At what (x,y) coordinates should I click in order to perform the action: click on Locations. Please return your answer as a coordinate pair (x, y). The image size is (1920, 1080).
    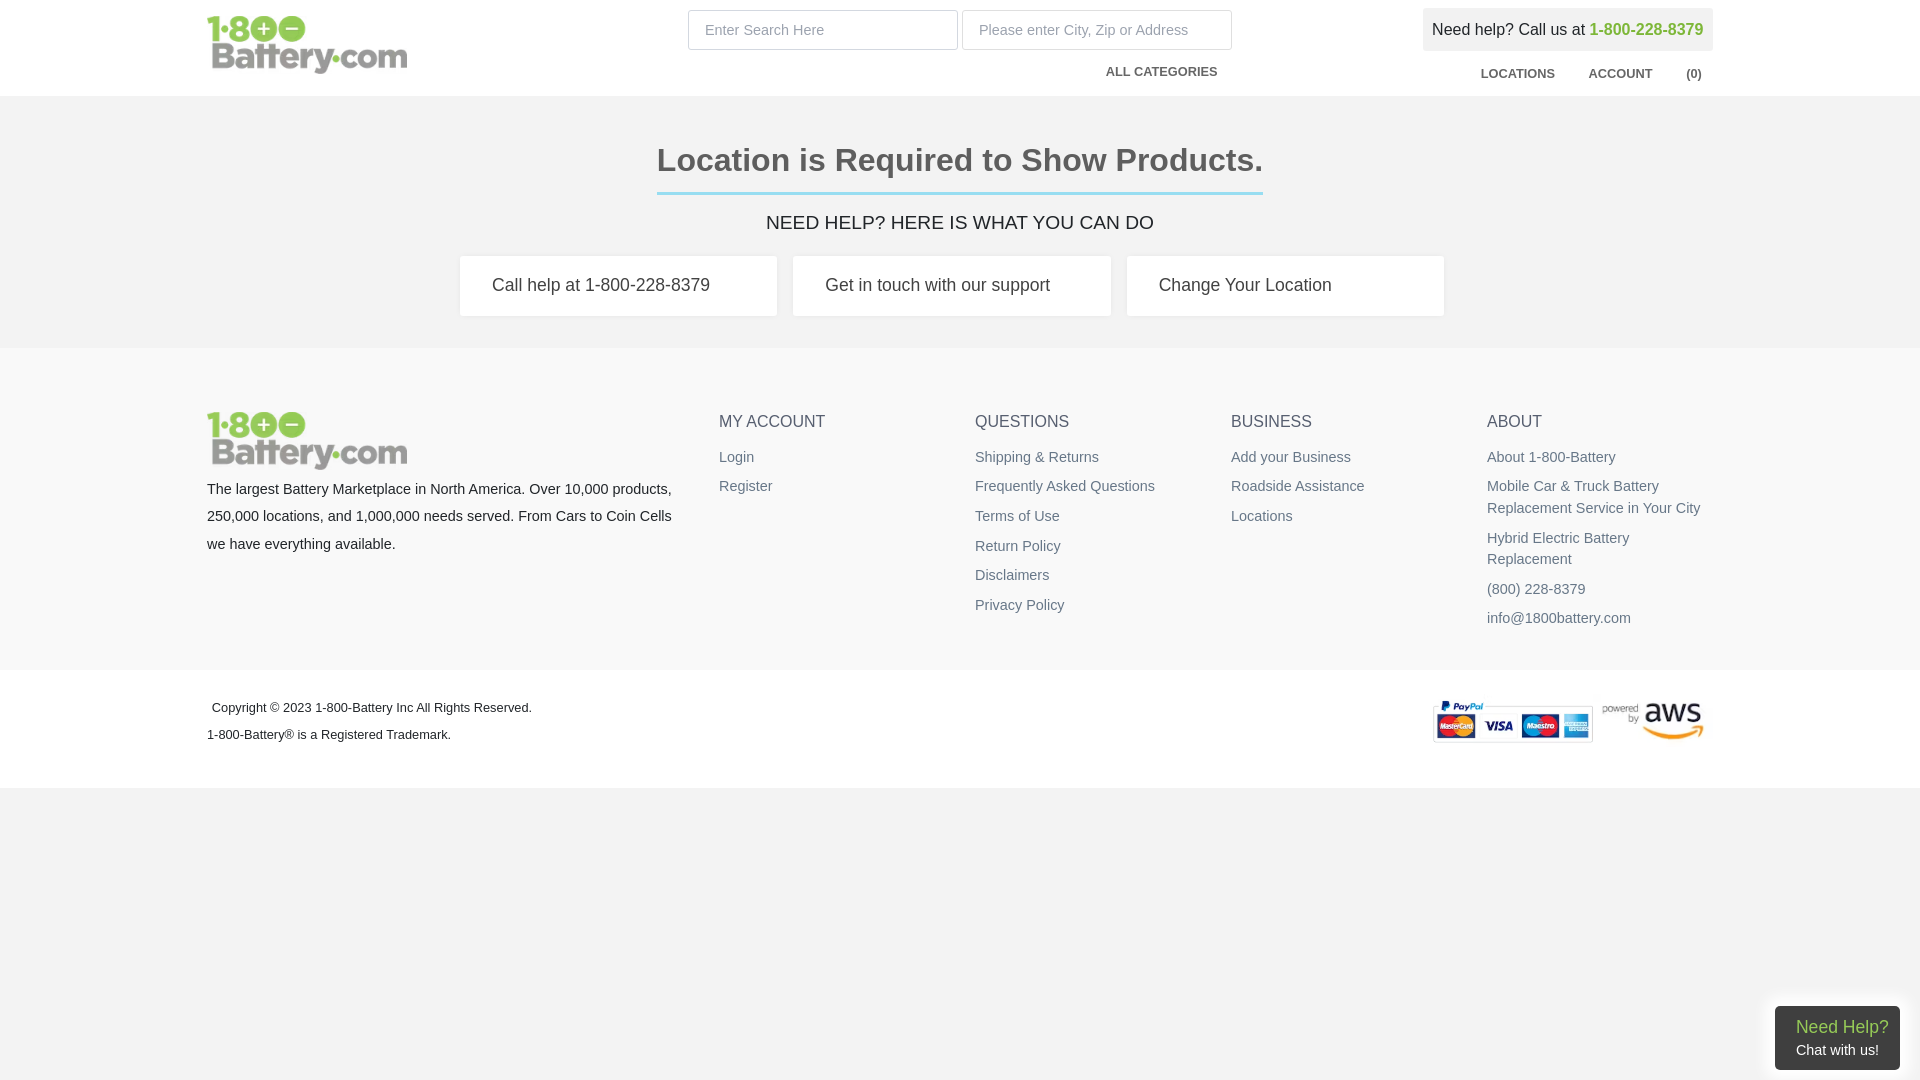
    Looking at the image, I should click on (1262, 516).